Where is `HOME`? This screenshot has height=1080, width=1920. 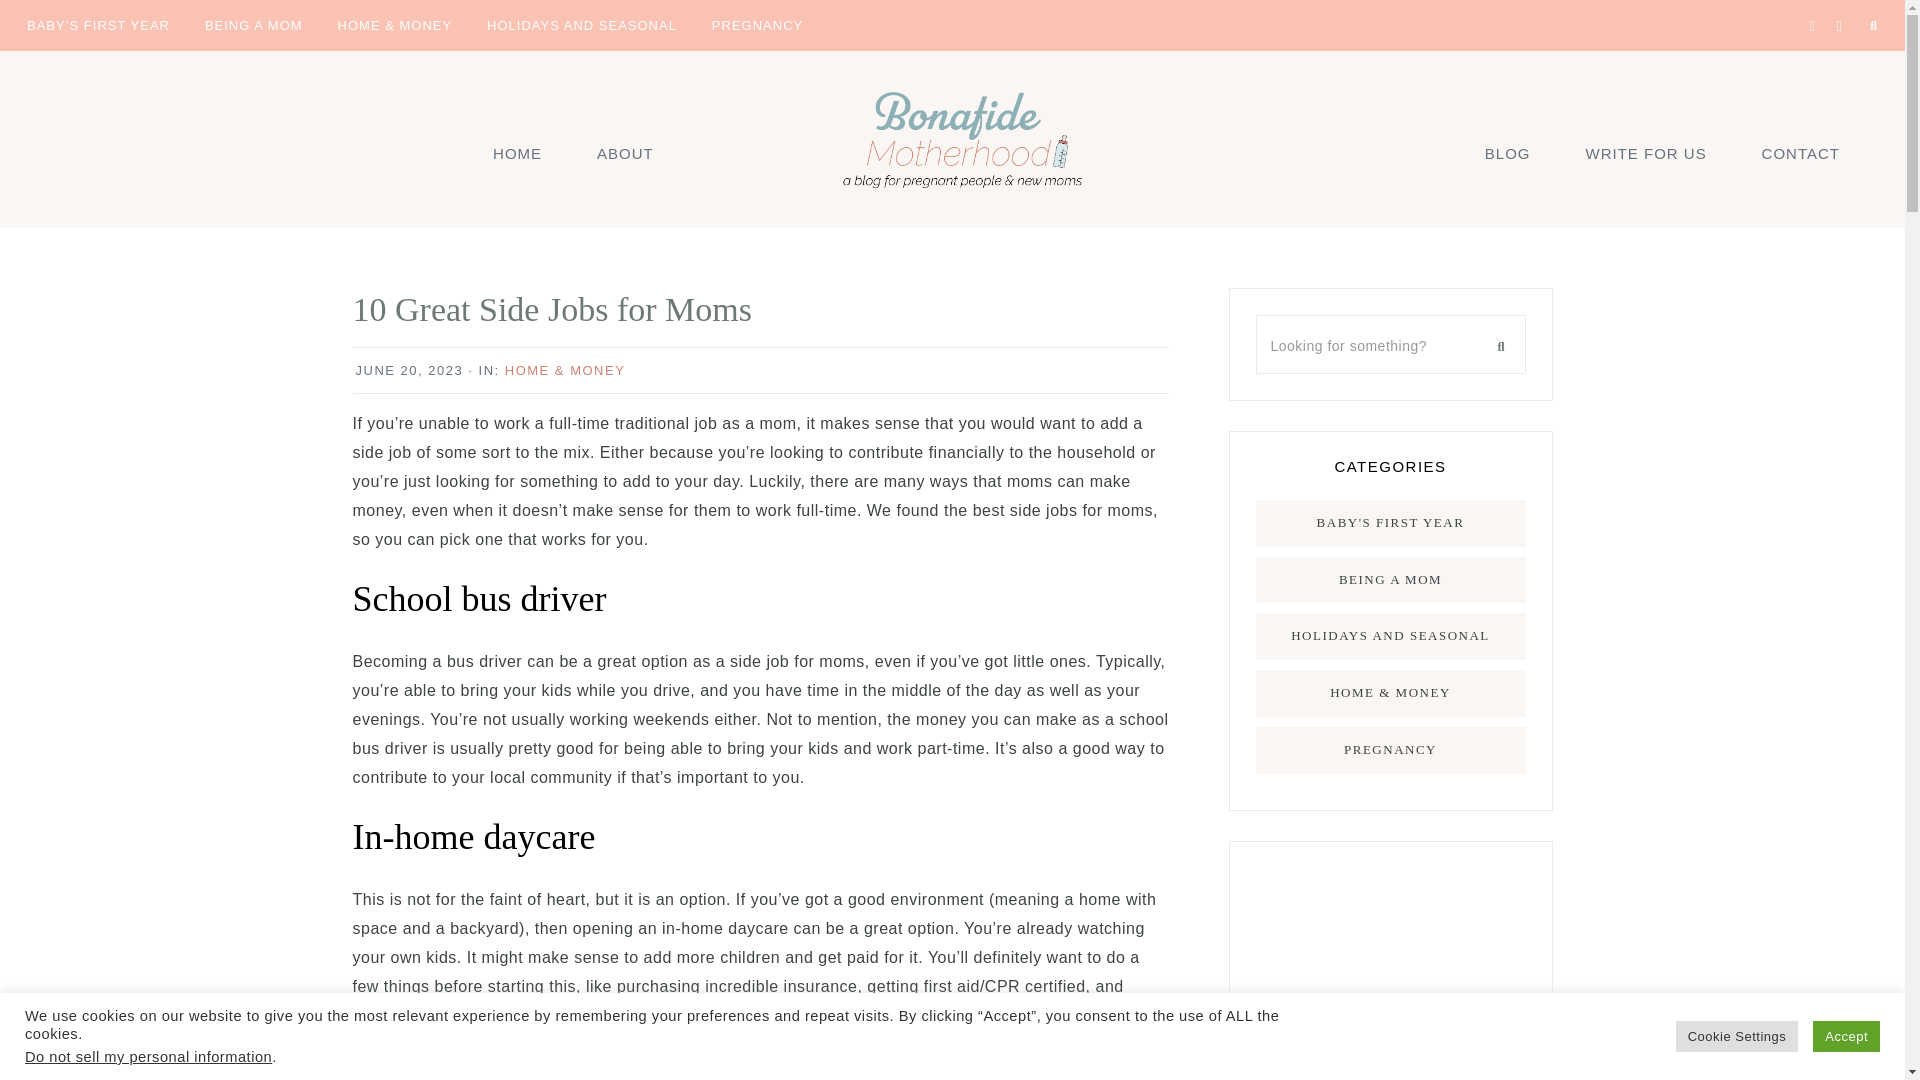 HOME is located at coordinates (517, 152).